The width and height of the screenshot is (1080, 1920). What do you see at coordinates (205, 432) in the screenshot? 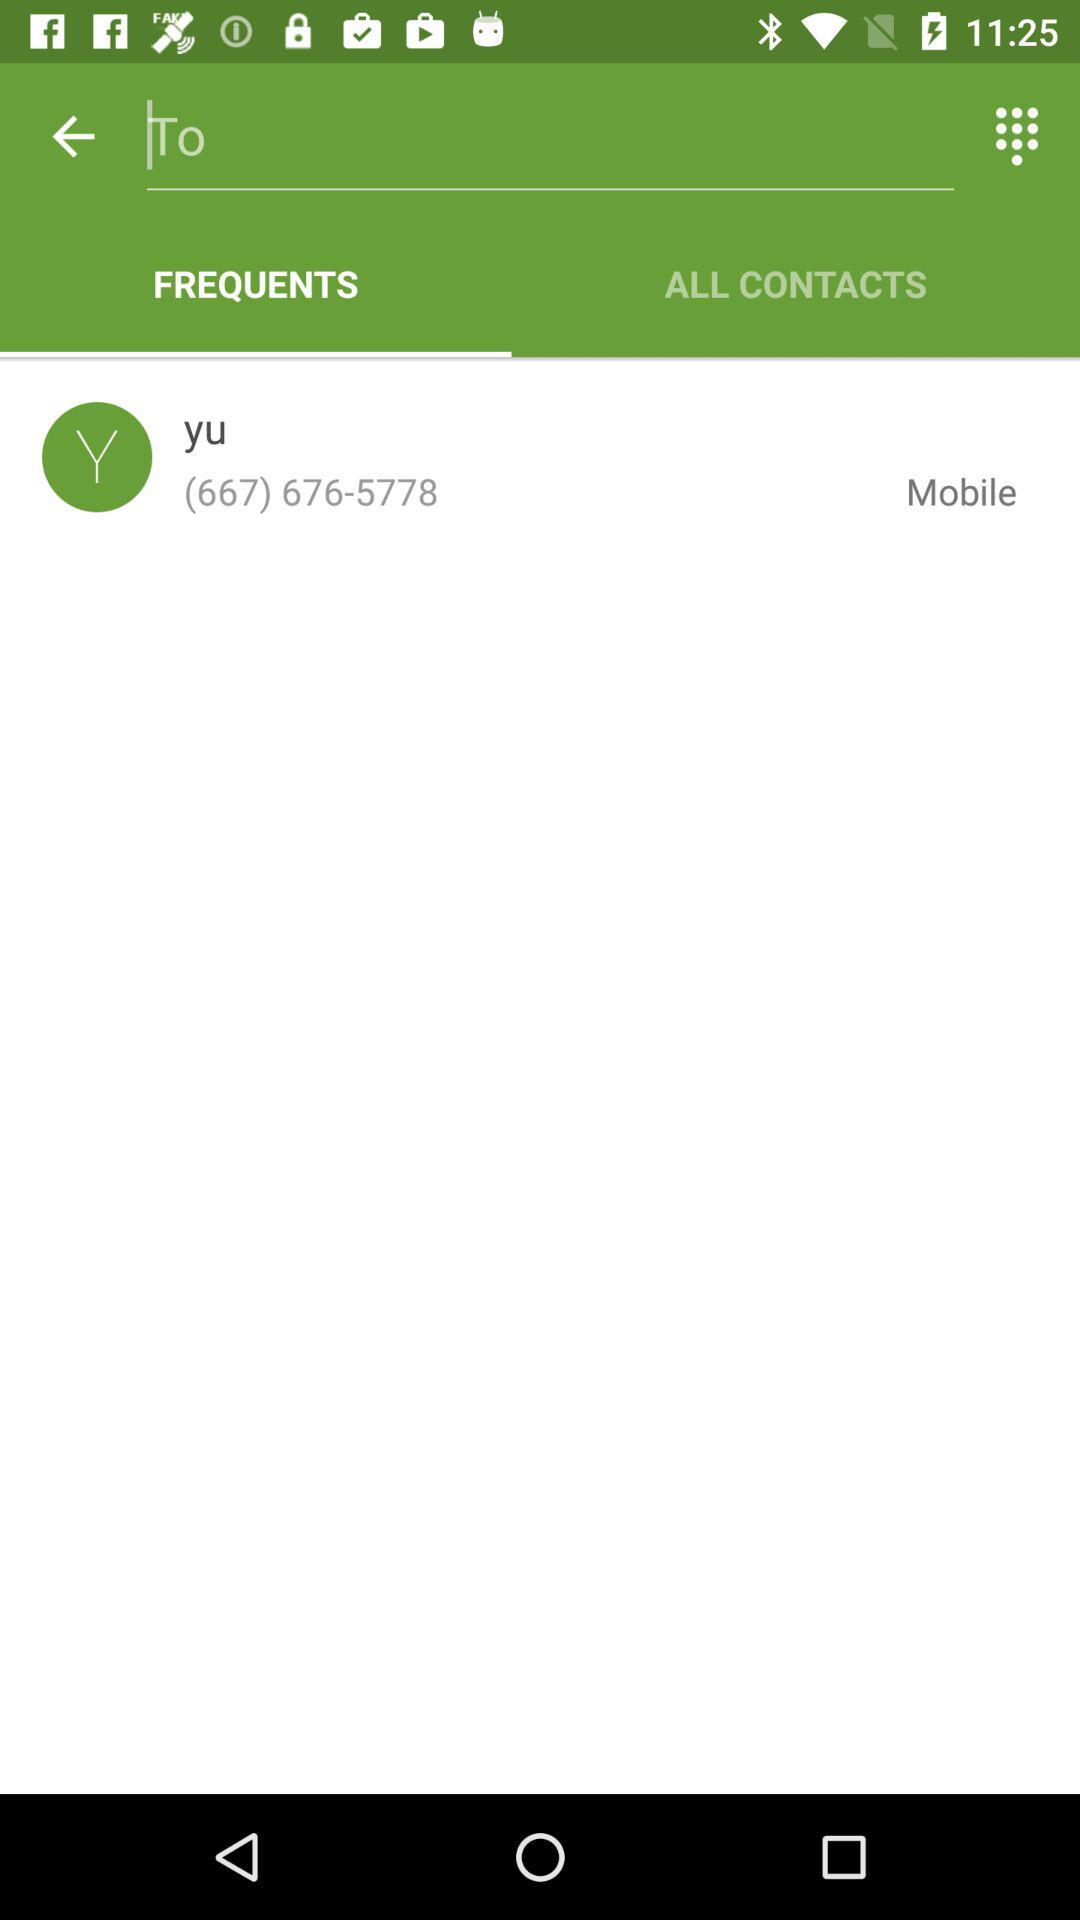
I see `flip to yu item` at bounding box center [205, 432].